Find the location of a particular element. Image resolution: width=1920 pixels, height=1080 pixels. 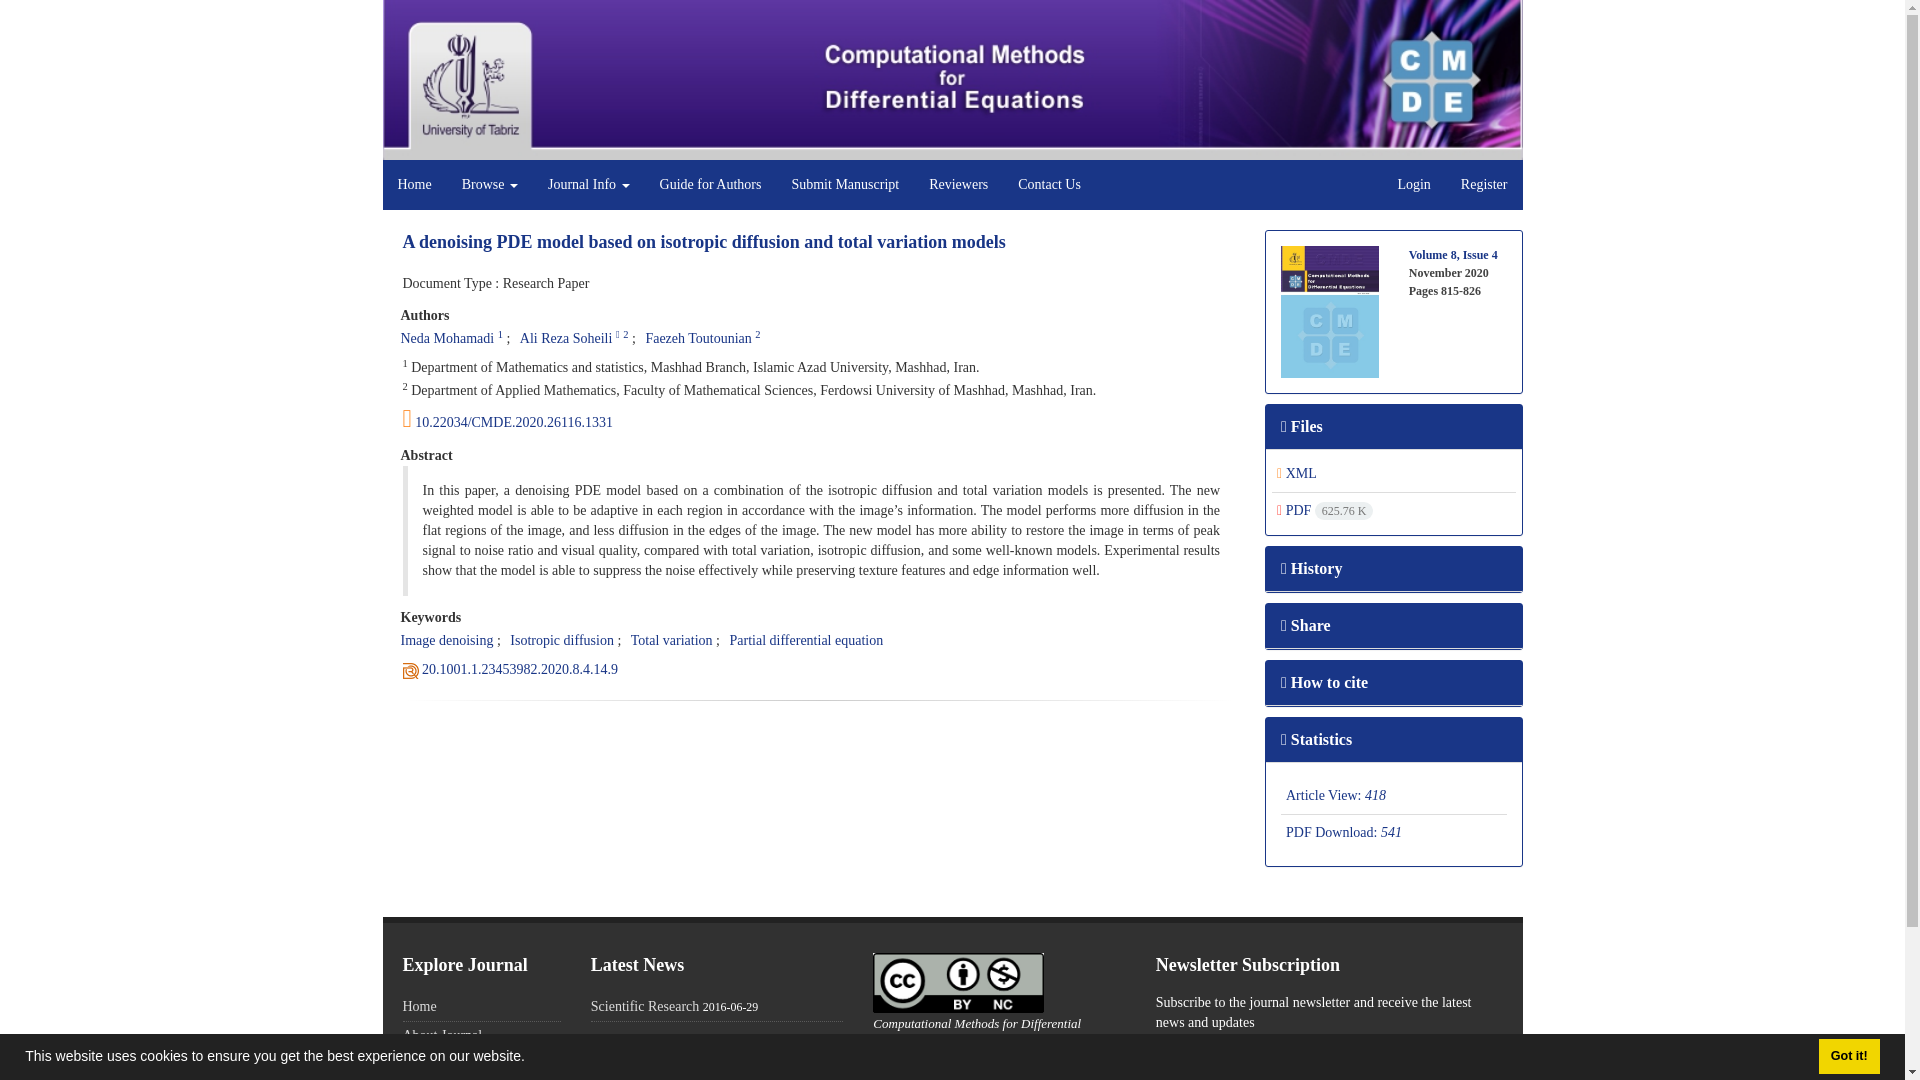

Submit Manuscript is located at coordinates (844, 184).